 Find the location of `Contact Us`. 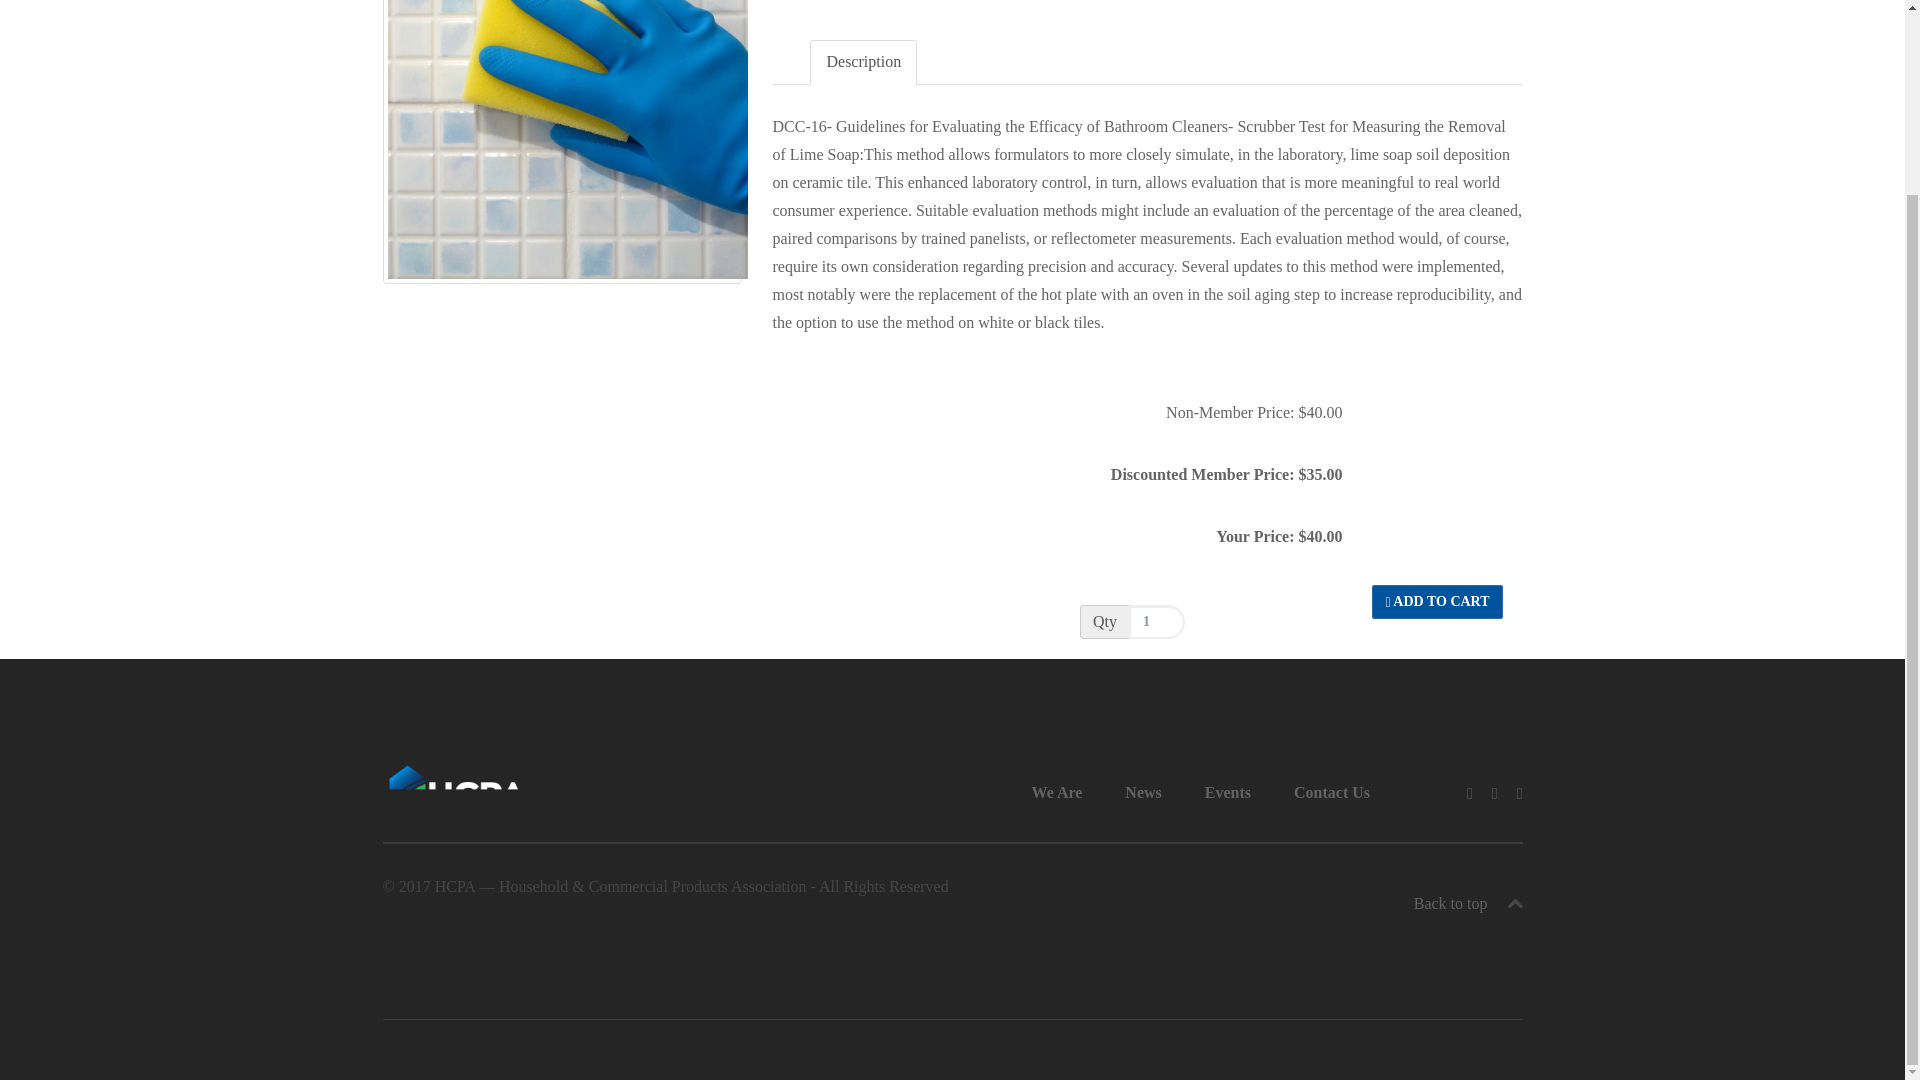

Contact Us is located at coordinates (1332, 794).